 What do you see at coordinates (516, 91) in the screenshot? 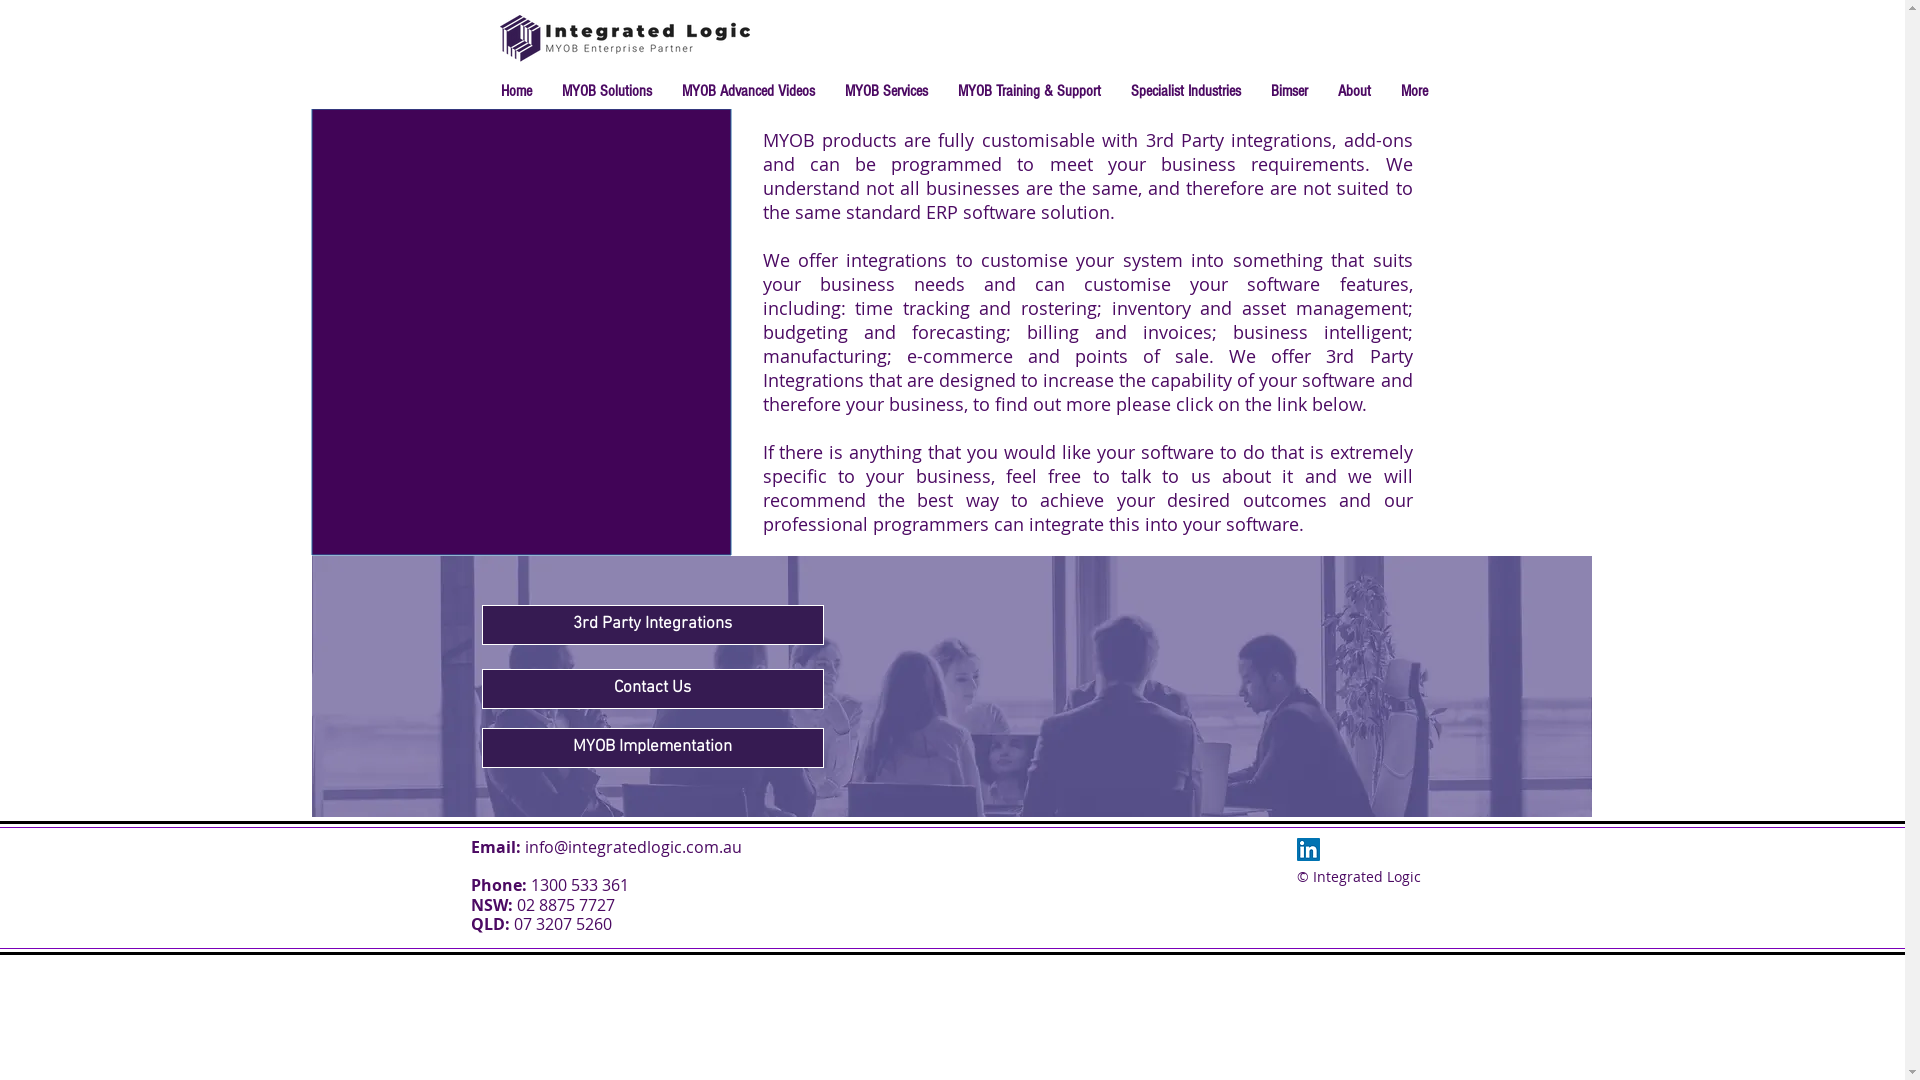
I see `Home` at bounding box center [516, 91].